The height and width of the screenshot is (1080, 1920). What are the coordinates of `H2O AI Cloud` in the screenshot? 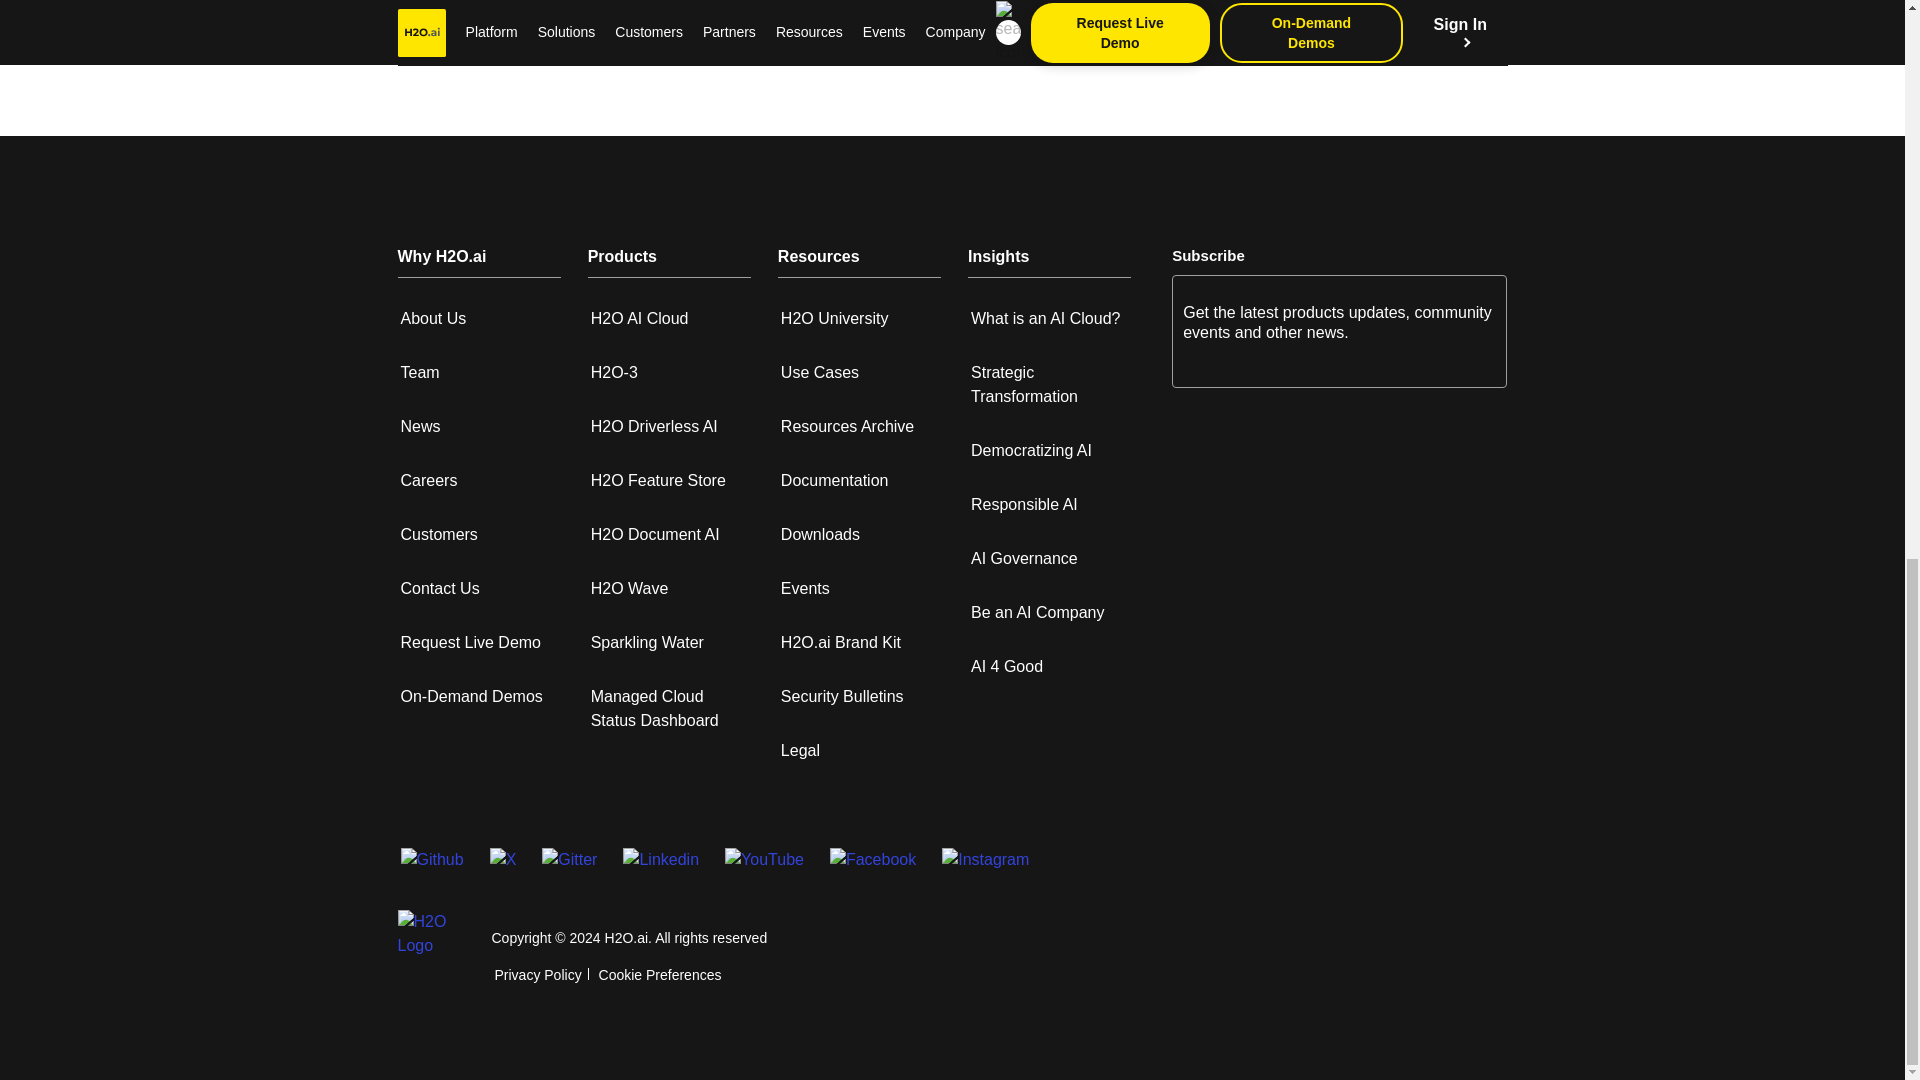 It's located at (640, 318).